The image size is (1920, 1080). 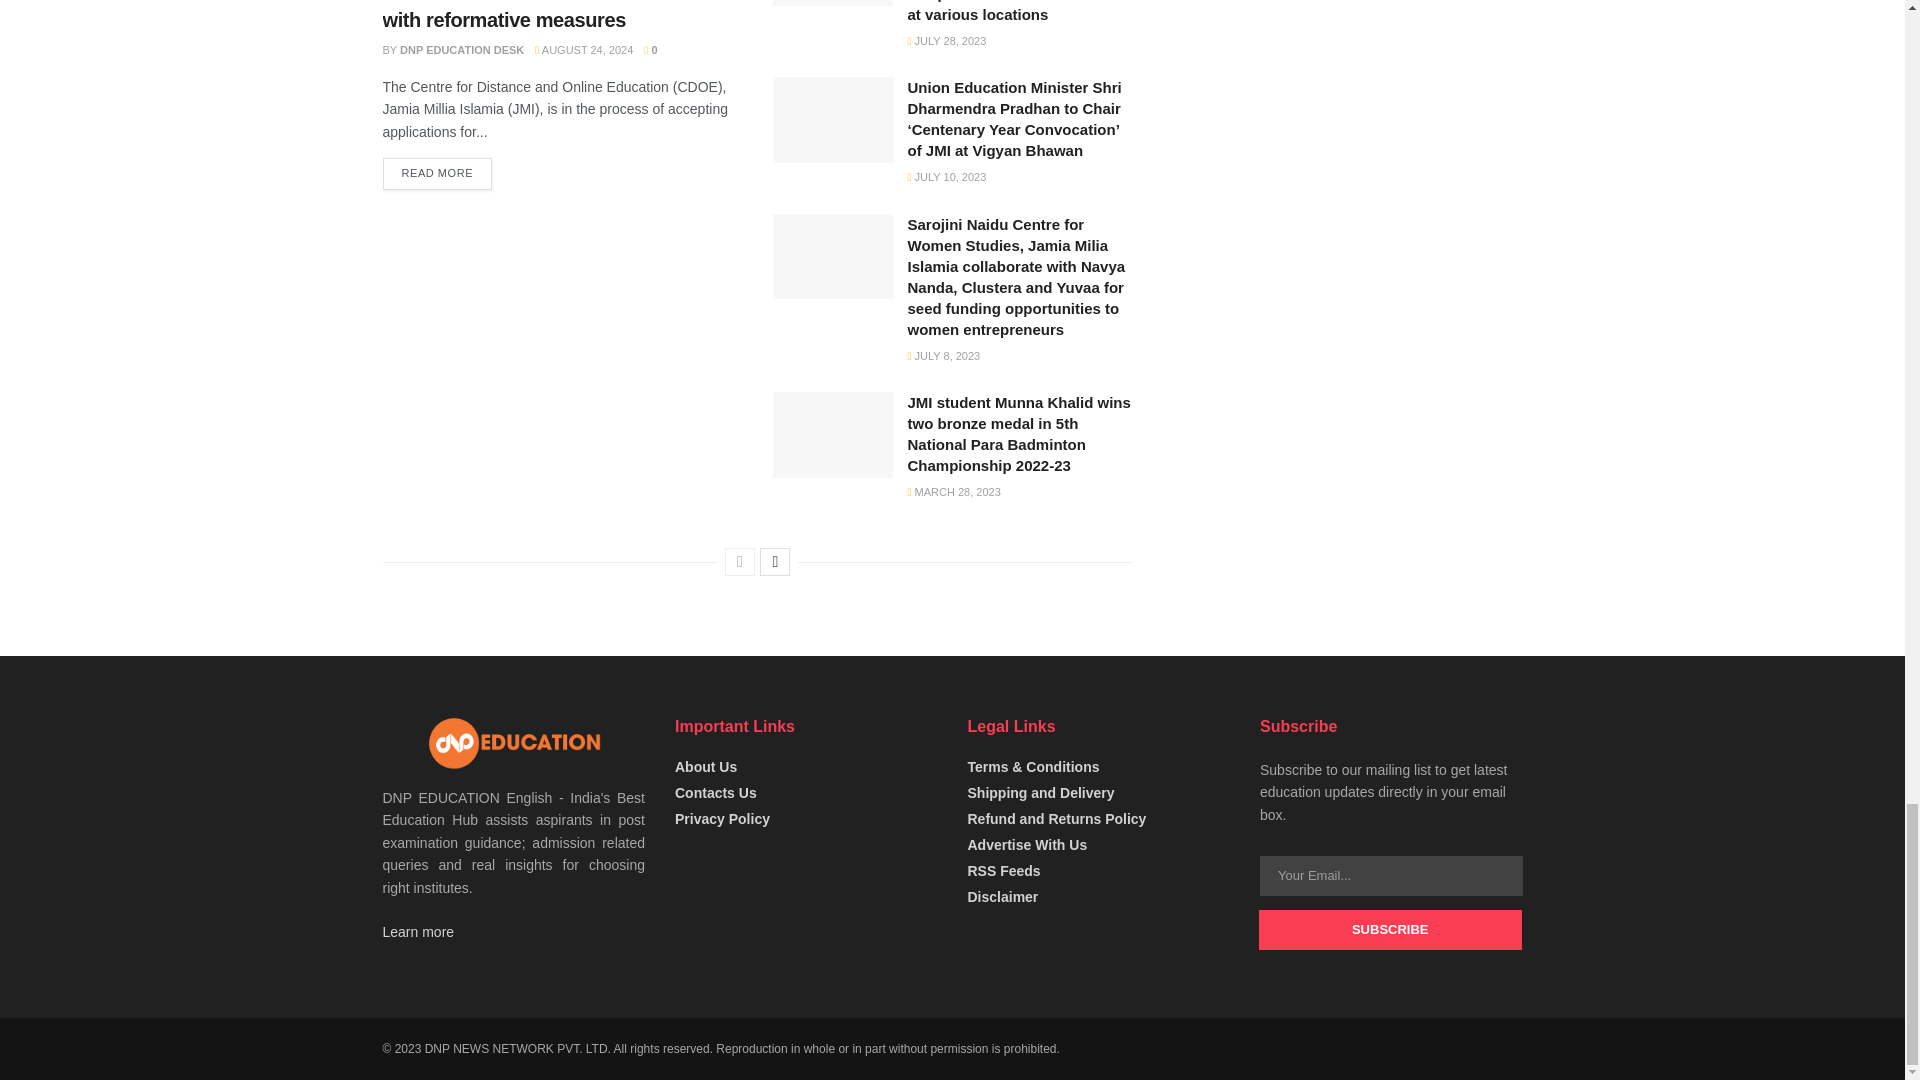 What do you see at coordinates (774, 561) in the screenshot?
I see `Next` at bounding box center [774, 561].